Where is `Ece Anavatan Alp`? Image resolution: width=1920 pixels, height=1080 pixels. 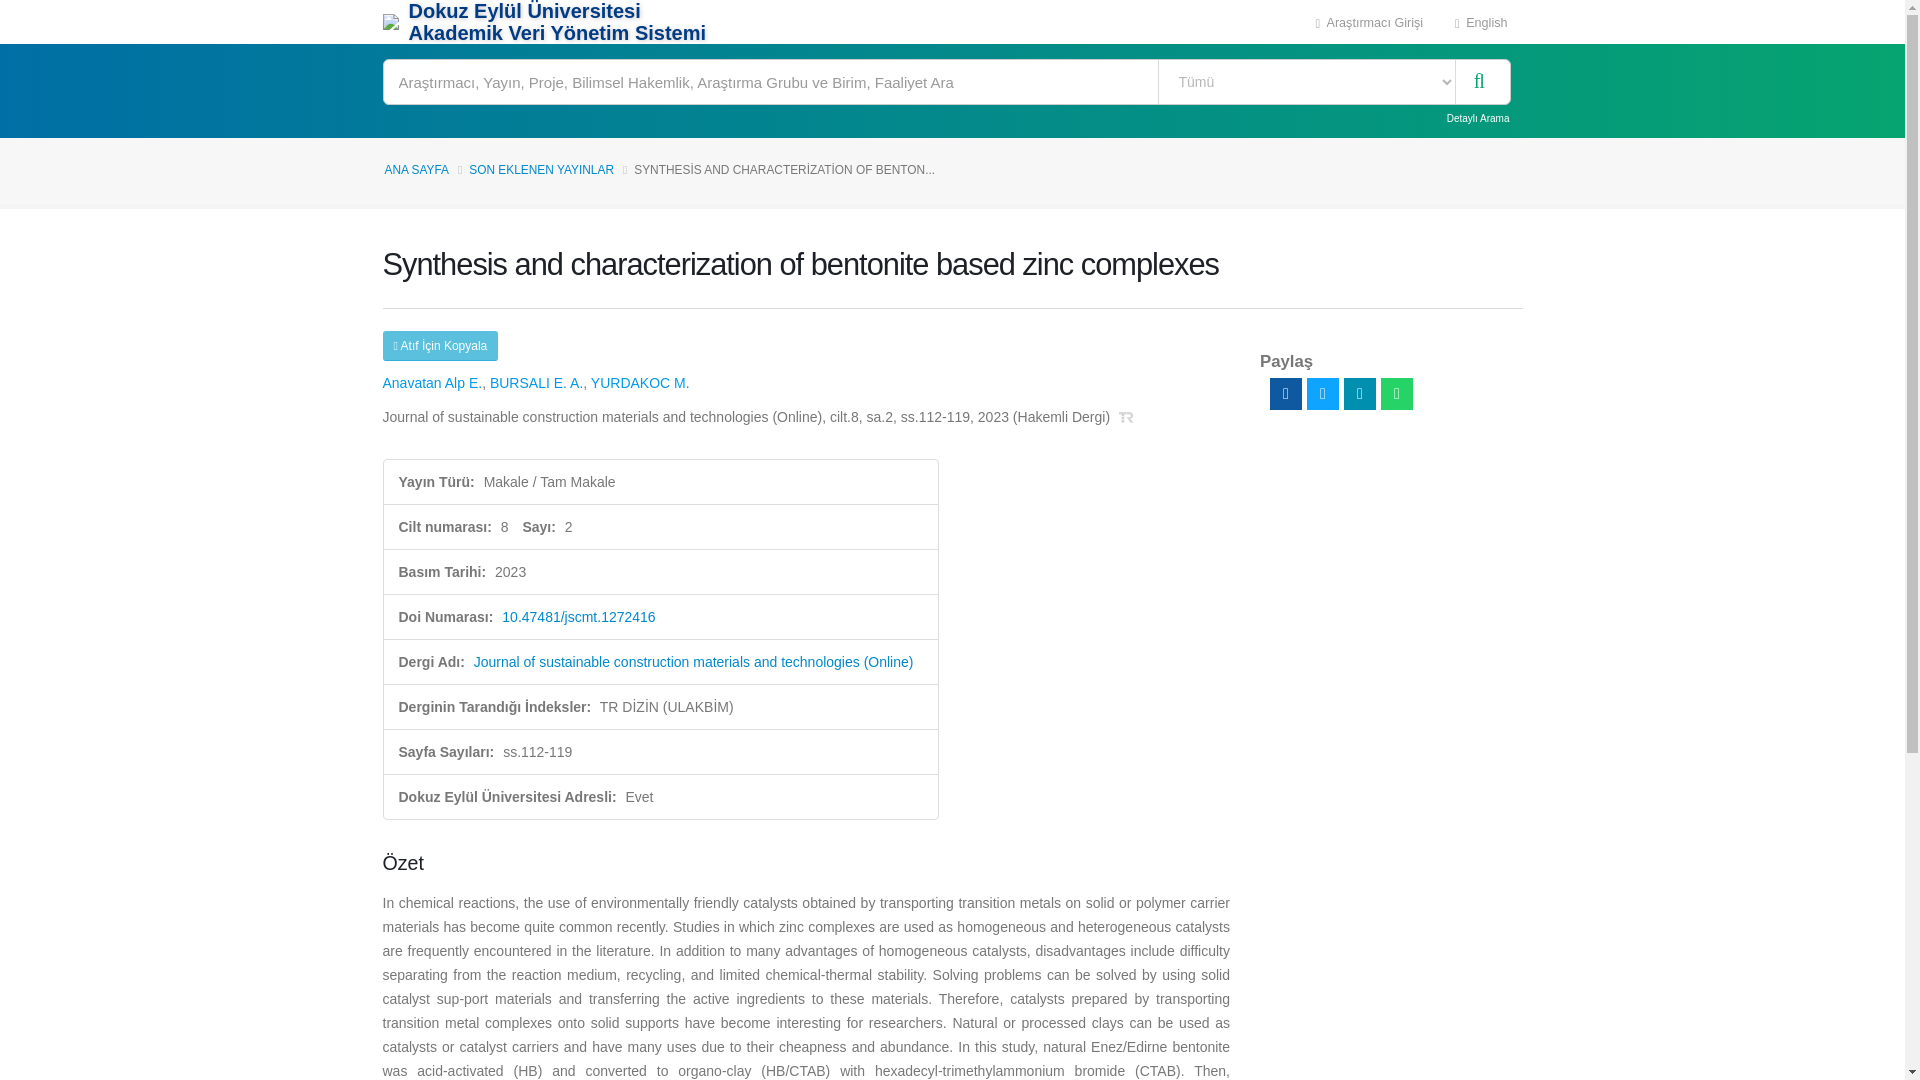 Ece Anavatan Alp is located at coordinates (432, 382).